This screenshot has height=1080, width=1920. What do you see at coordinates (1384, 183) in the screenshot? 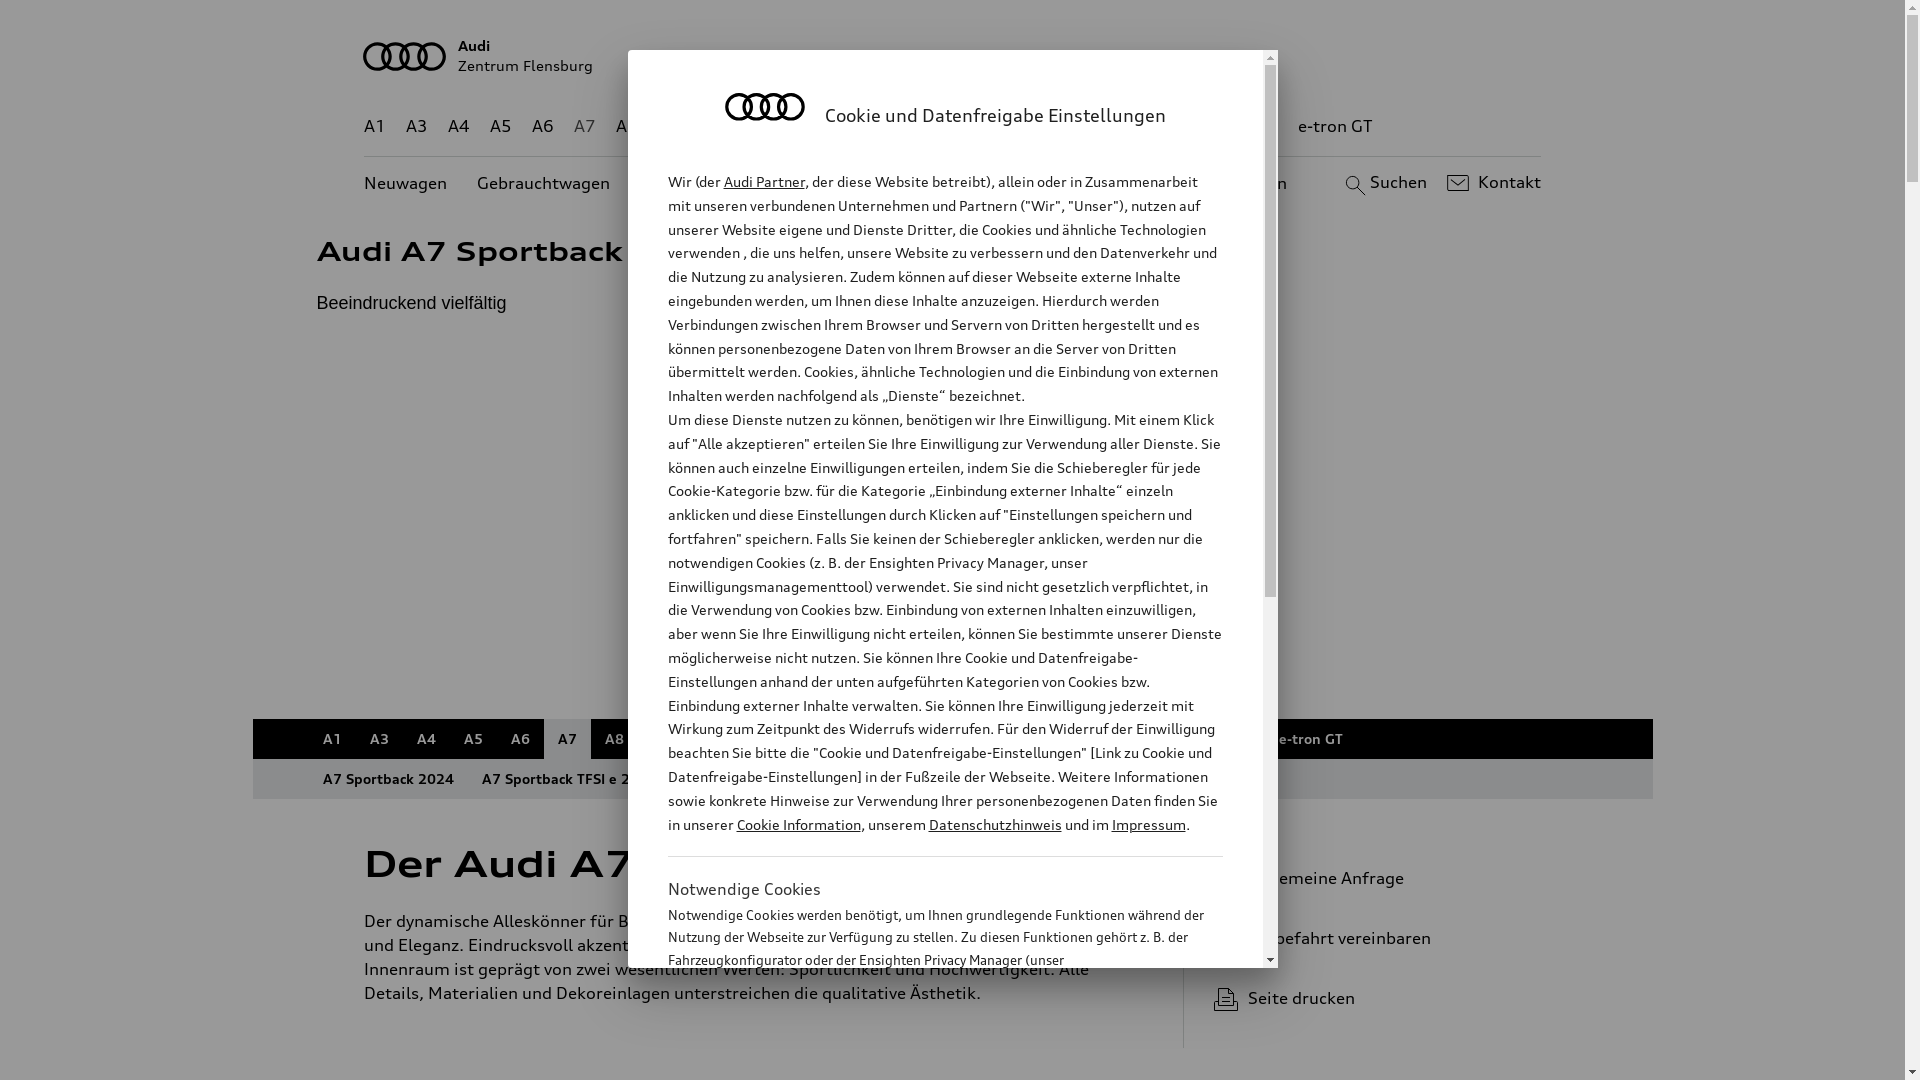
I see `Suchen` at bounding box center [1384, 183].